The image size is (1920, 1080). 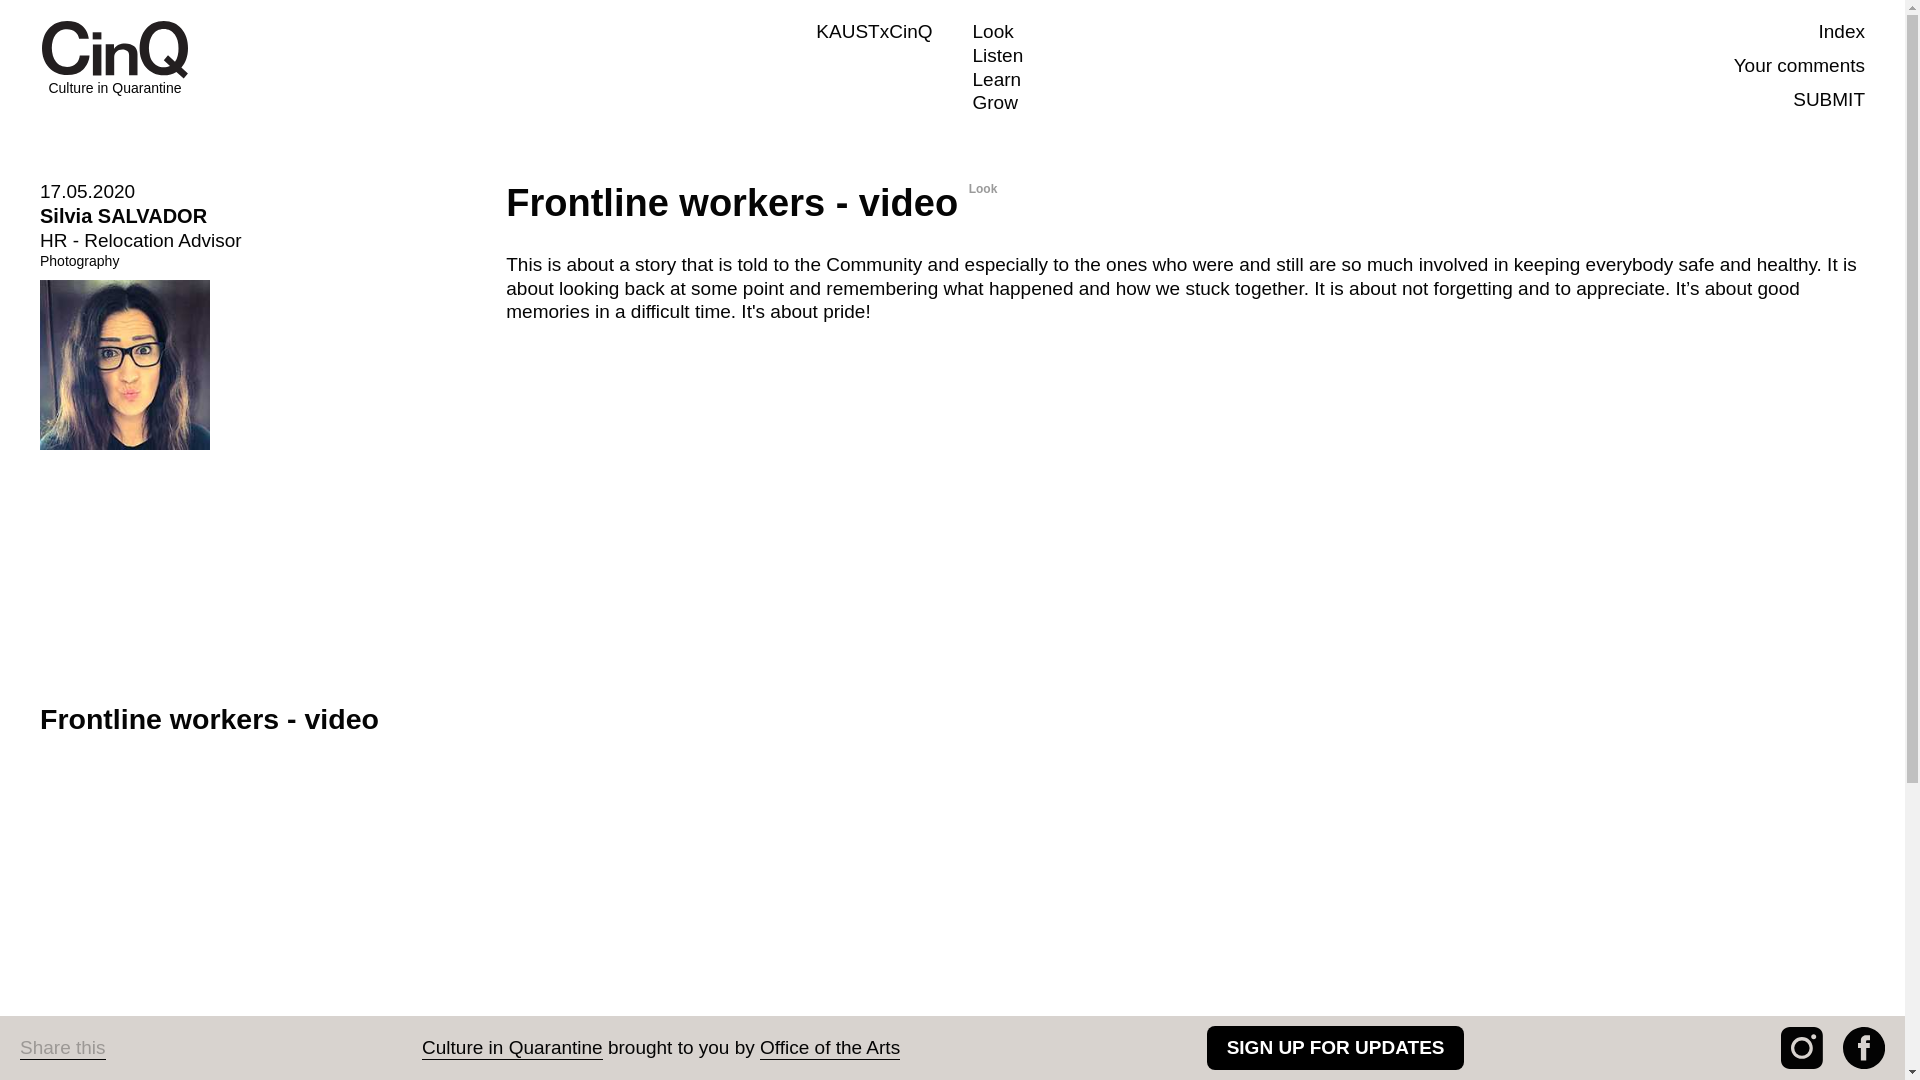 What do you see at coordinates (512, 1047) in the screenshot?
I see `Culture in Quarantine` at bounding box center [512, 1047].